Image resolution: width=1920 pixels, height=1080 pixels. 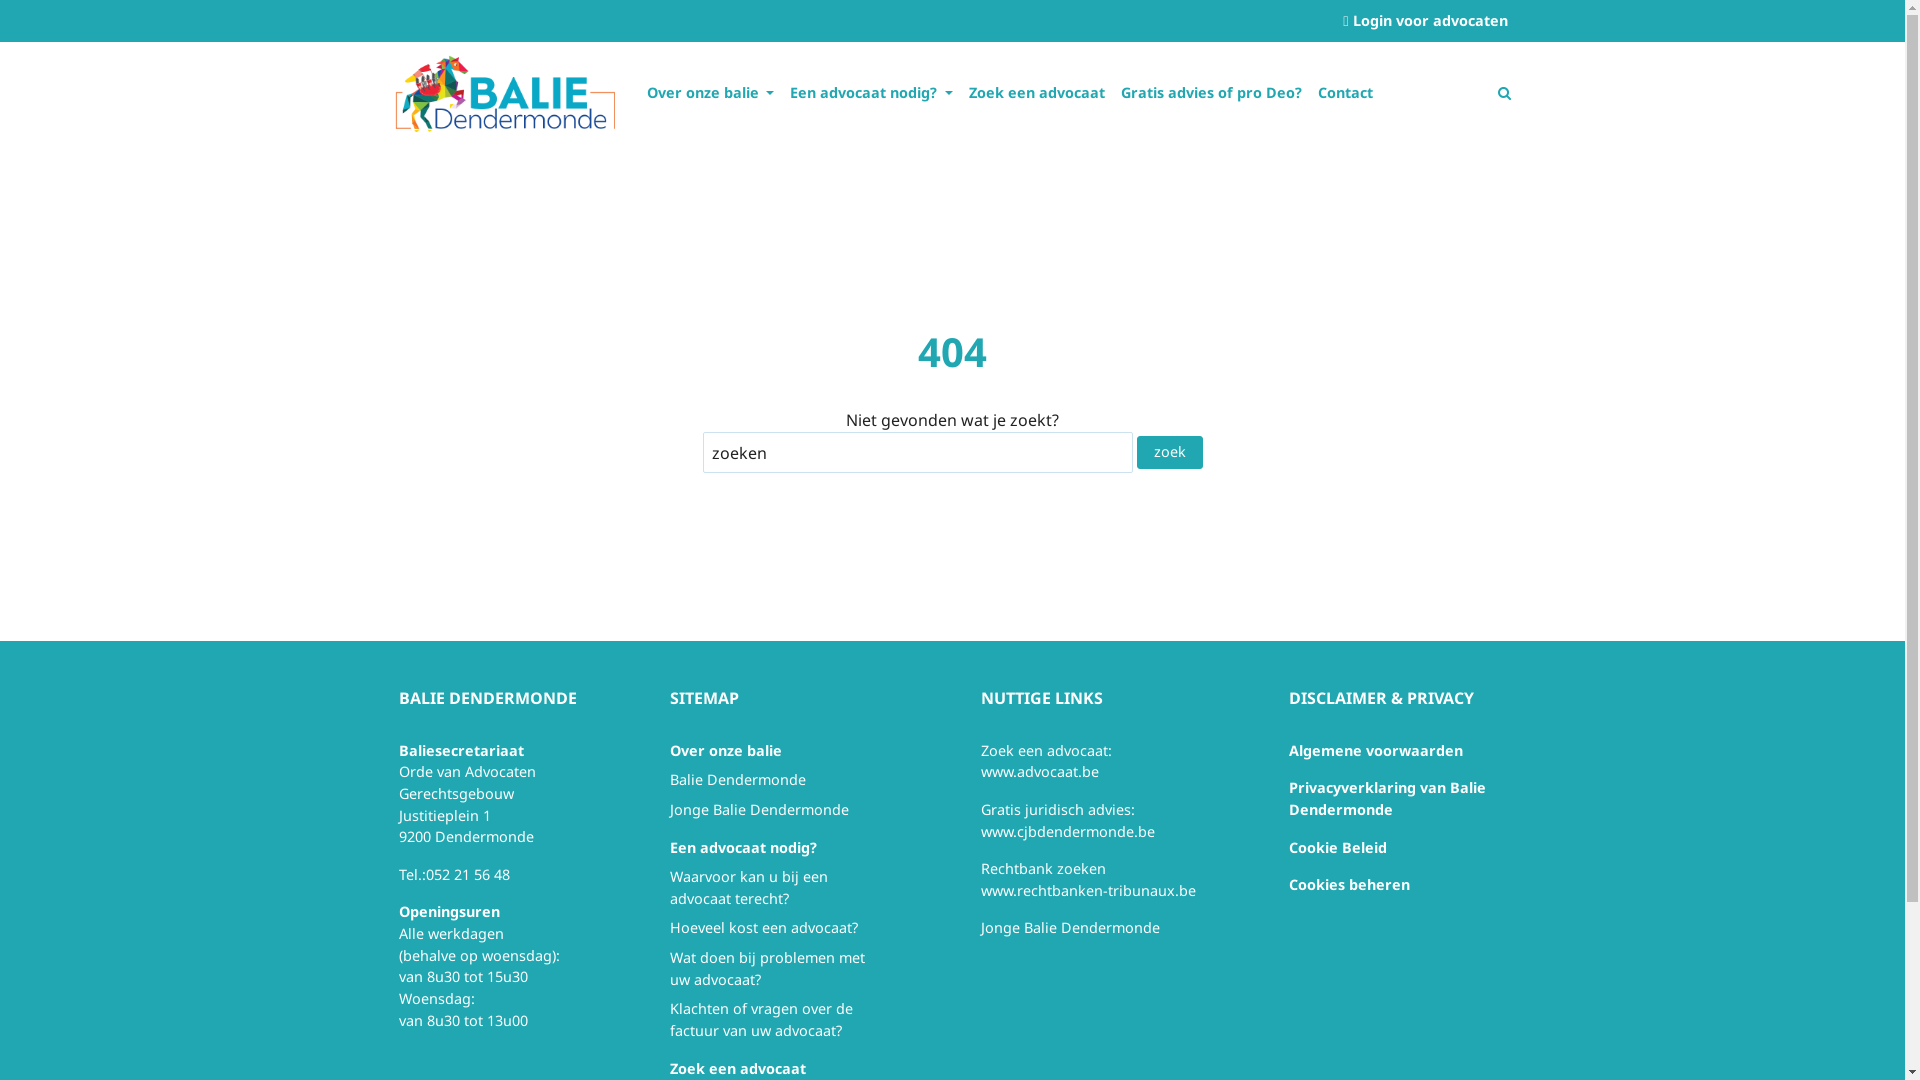 I want to click on www.rechtbanken-tribunaux.be, so click(x=1087, y=890).